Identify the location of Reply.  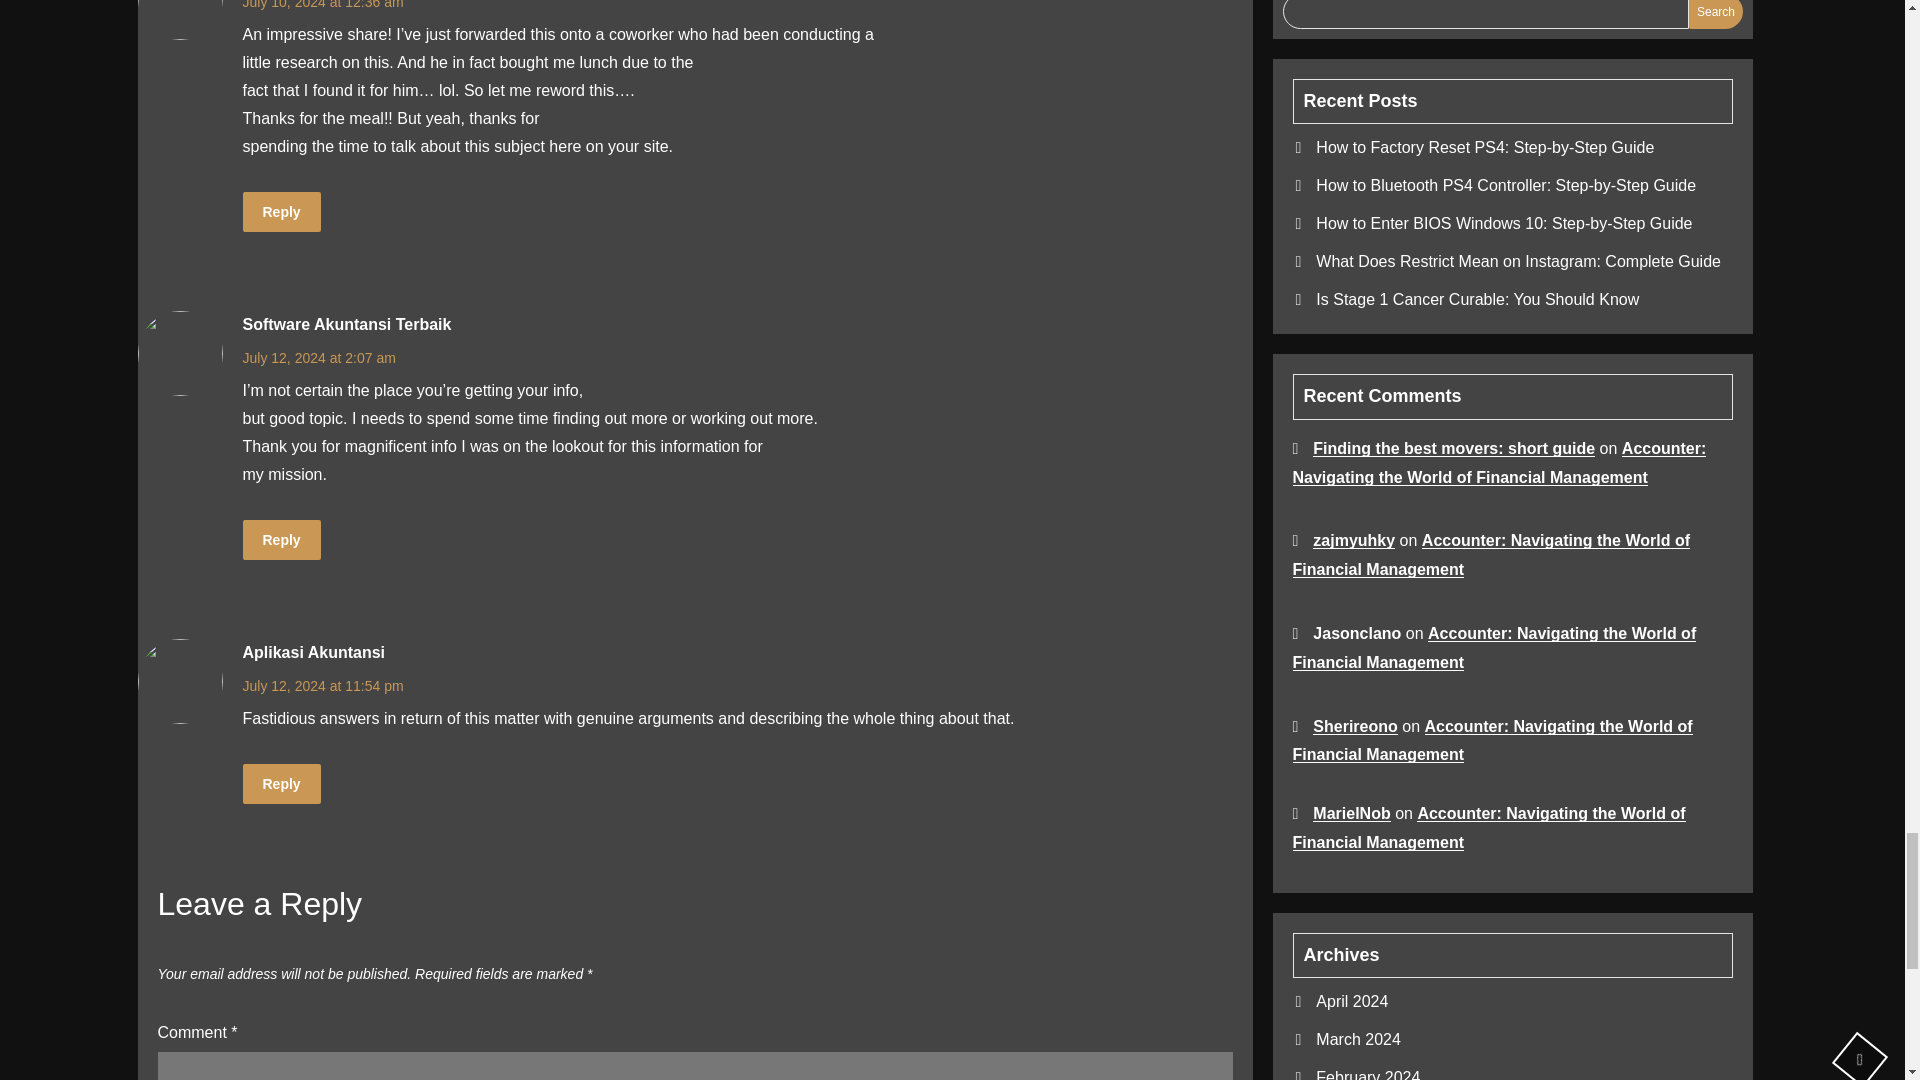
(280, 212).